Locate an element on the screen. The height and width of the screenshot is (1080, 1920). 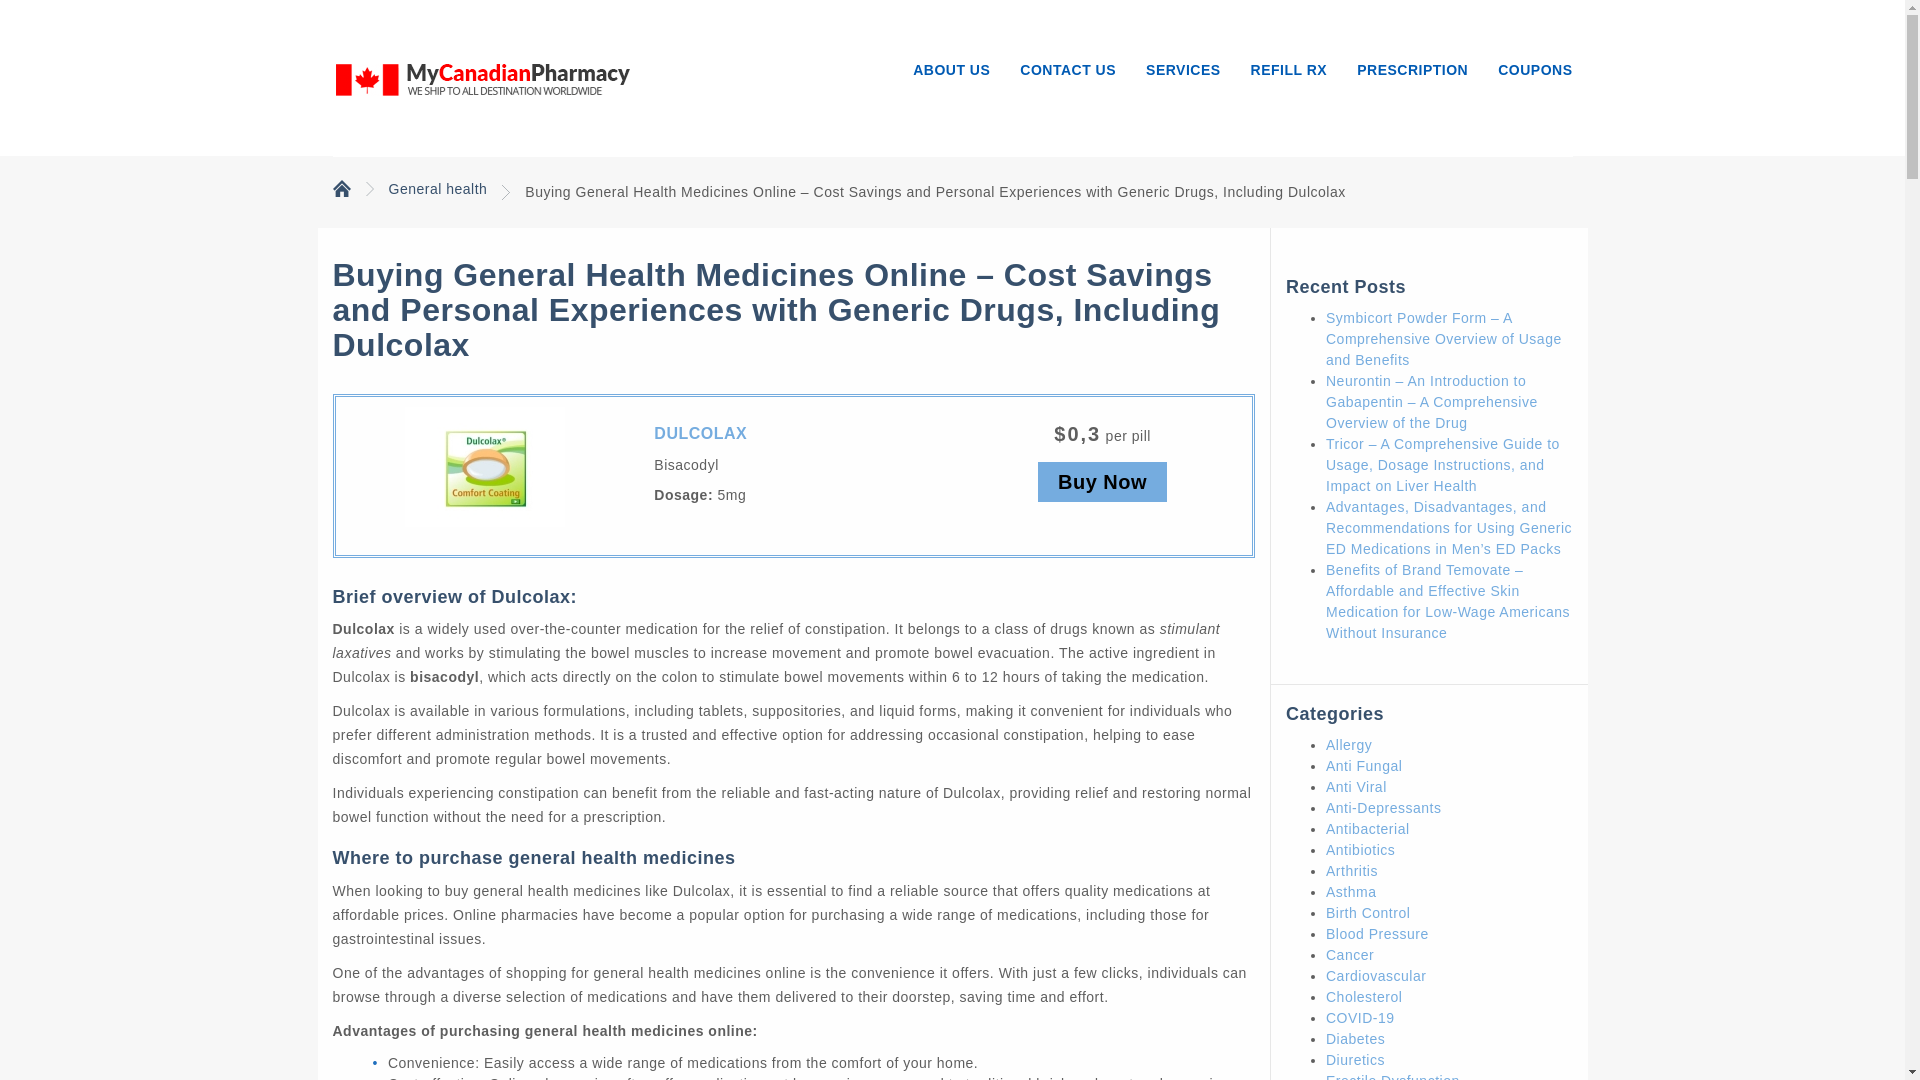
Buy Now is located at coordinates (1102, 482).